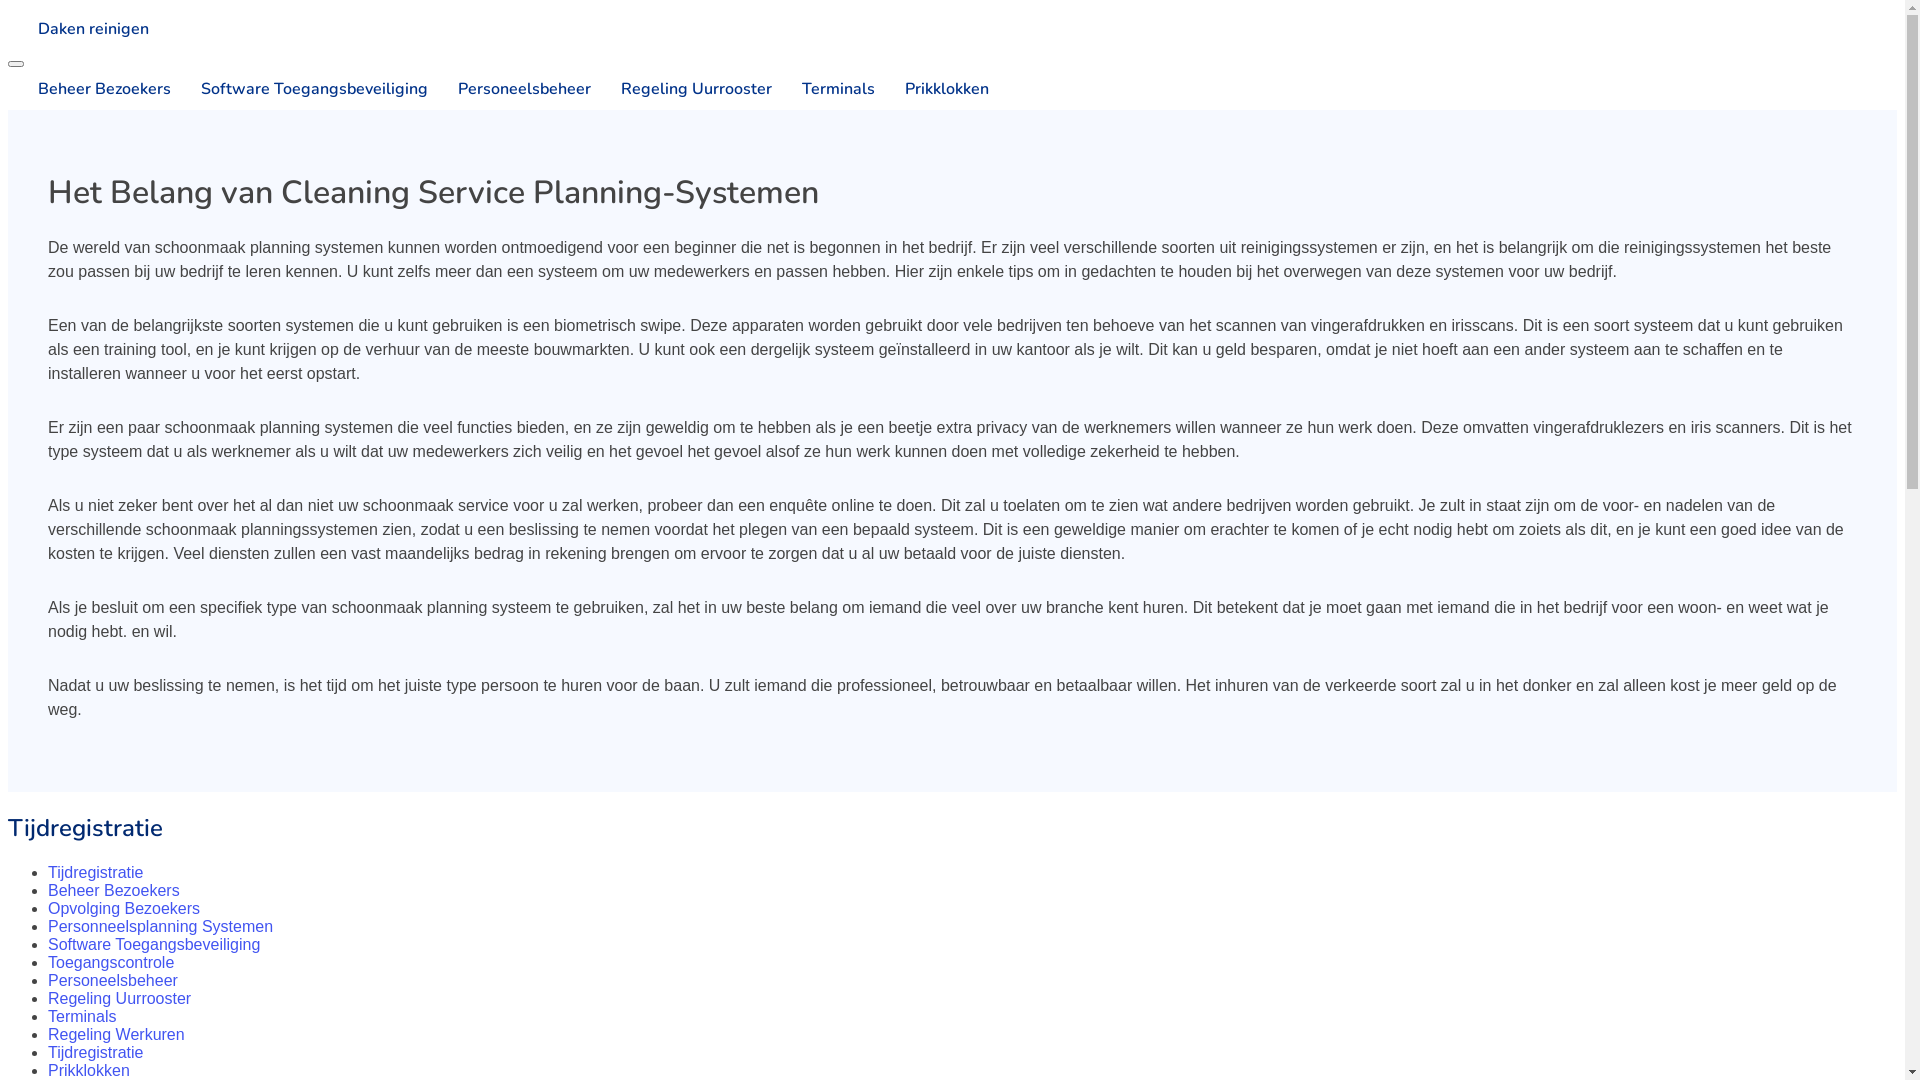 This screenshot has height=1080, width=1920. I want to click on Beheer Bezoekers, so click(90, 89).